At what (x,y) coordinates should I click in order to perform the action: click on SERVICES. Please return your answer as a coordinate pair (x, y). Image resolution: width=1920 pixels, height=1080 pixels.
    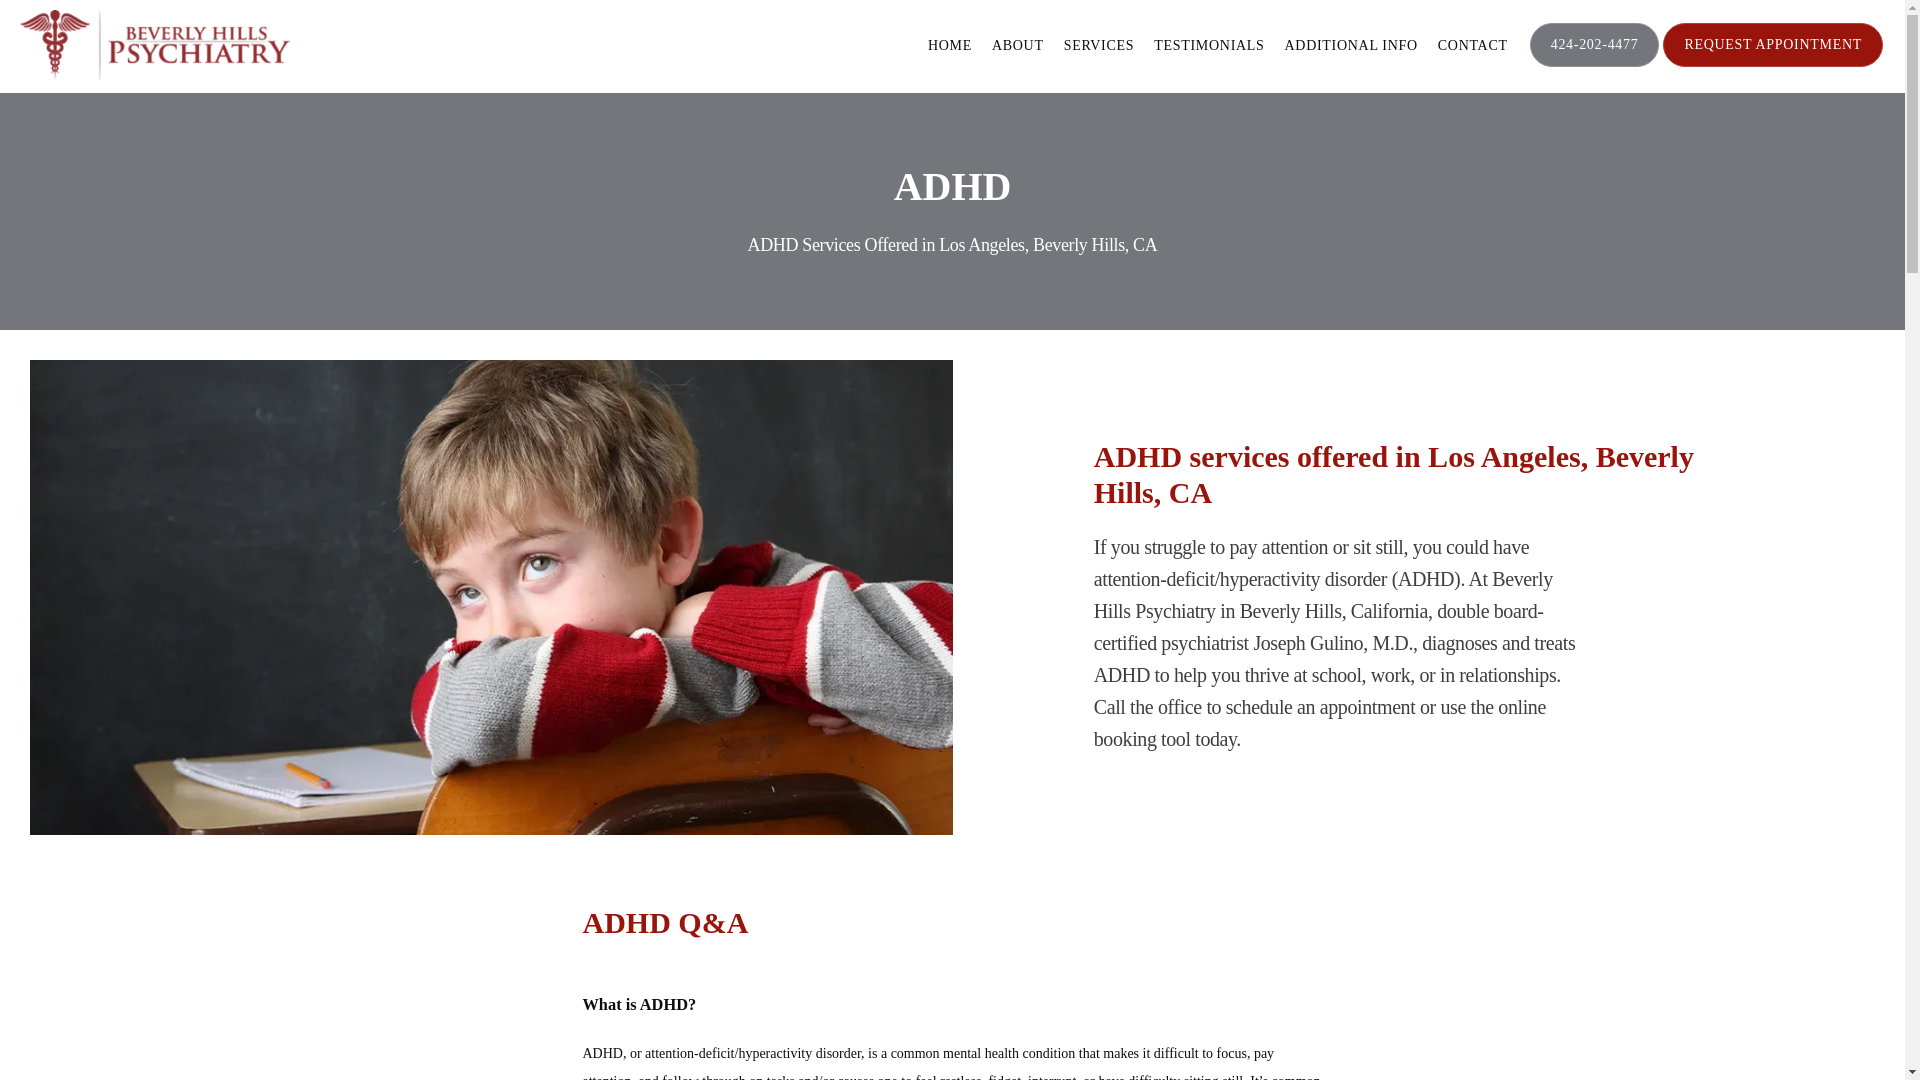
    Looking at the image, I should click on (1098, 44).